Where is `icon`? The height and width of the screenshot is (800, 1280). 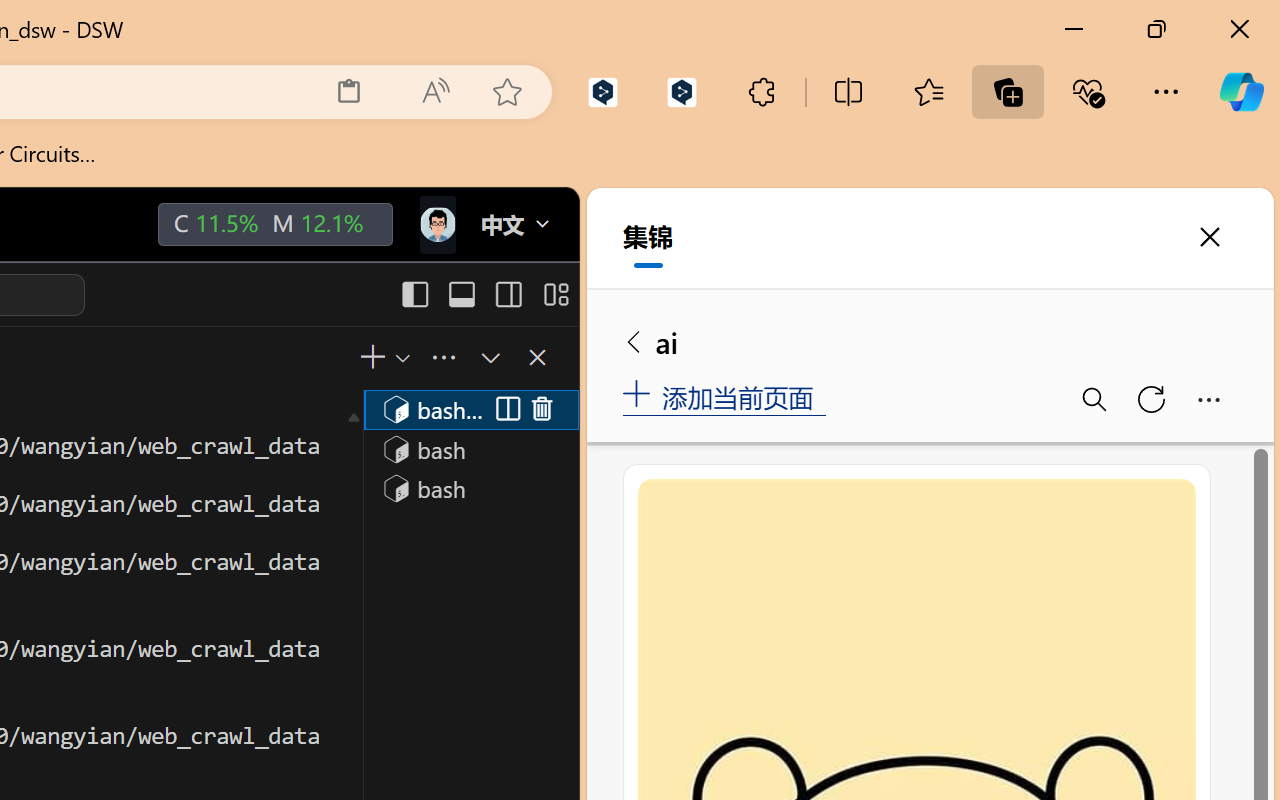 icon is located at coordinates (436, 220).